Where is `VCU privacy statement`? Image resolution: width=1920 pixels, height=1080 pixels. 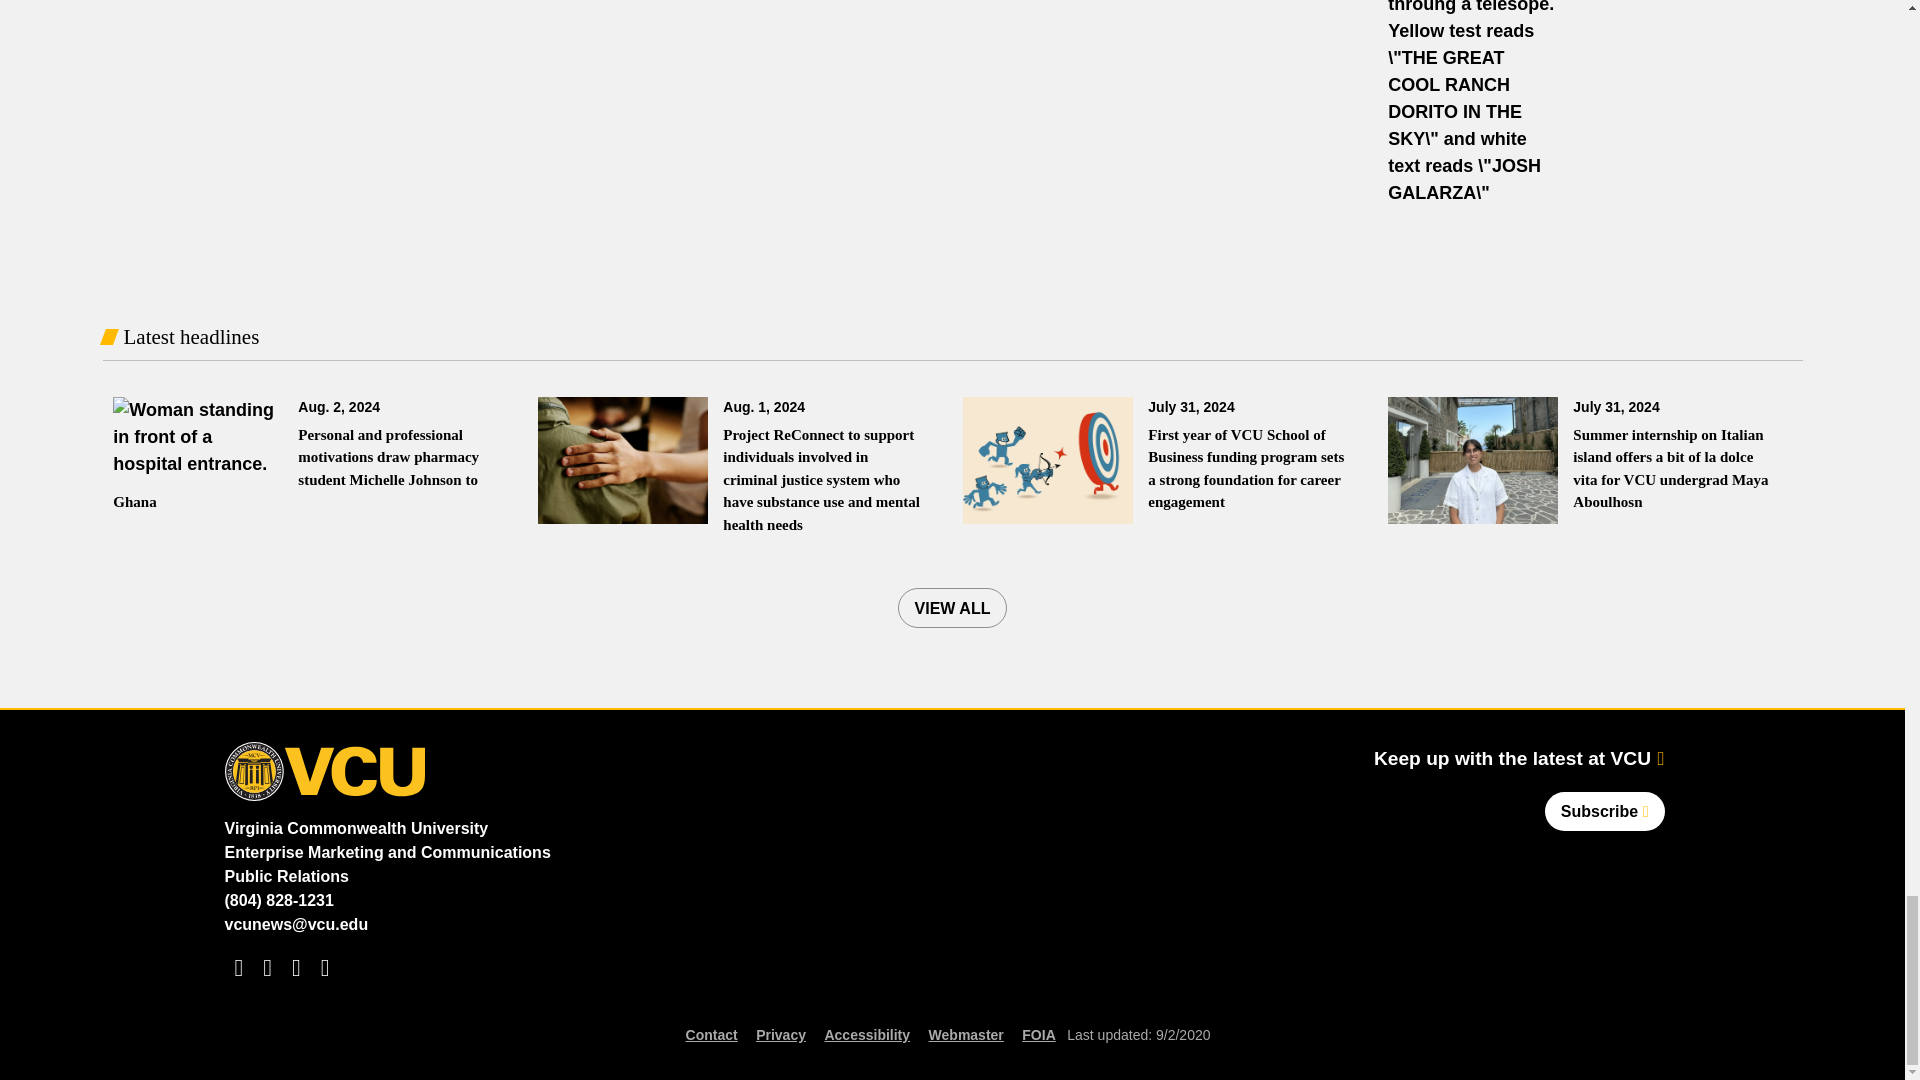
VCU privacy statement is located at coordinates (780, 1034).